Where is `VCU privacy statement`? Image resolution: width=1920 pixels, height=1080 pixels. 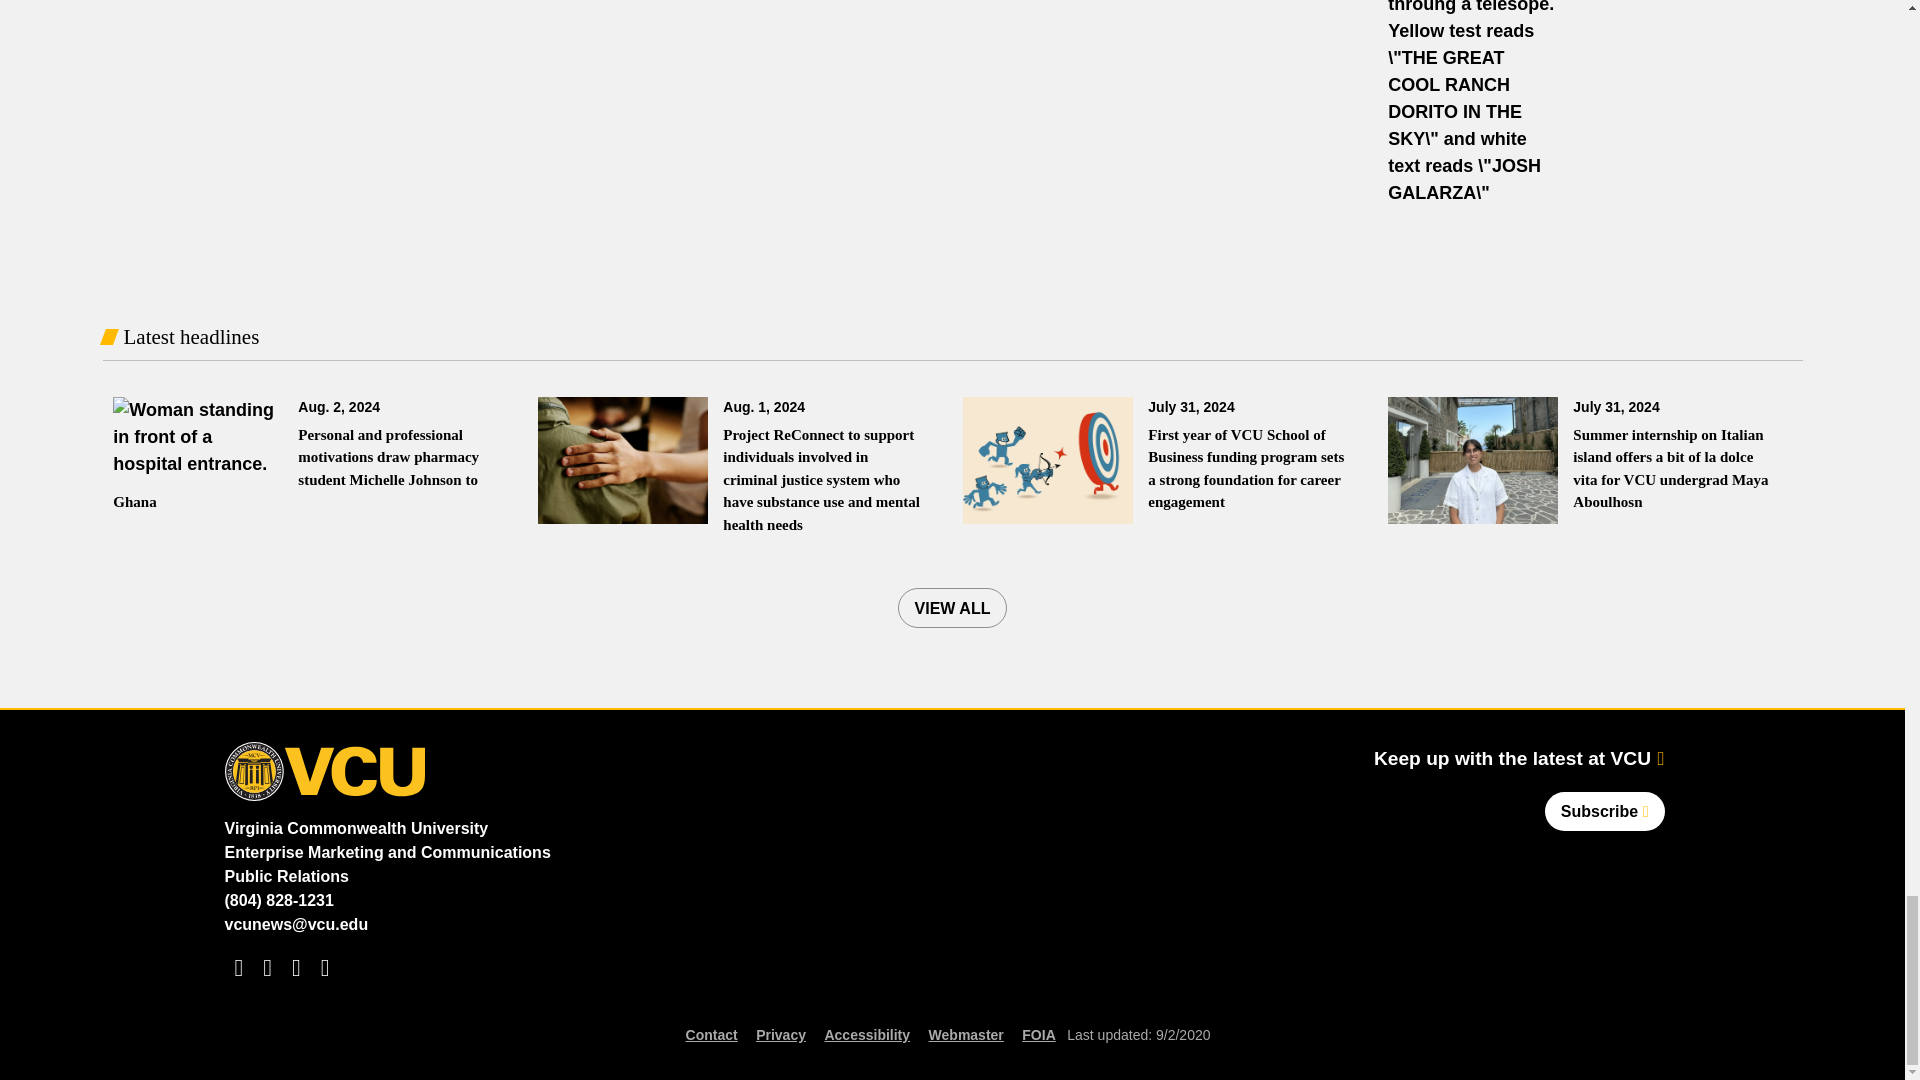
VCU privacy statement is located at coordinates (780, 1034).